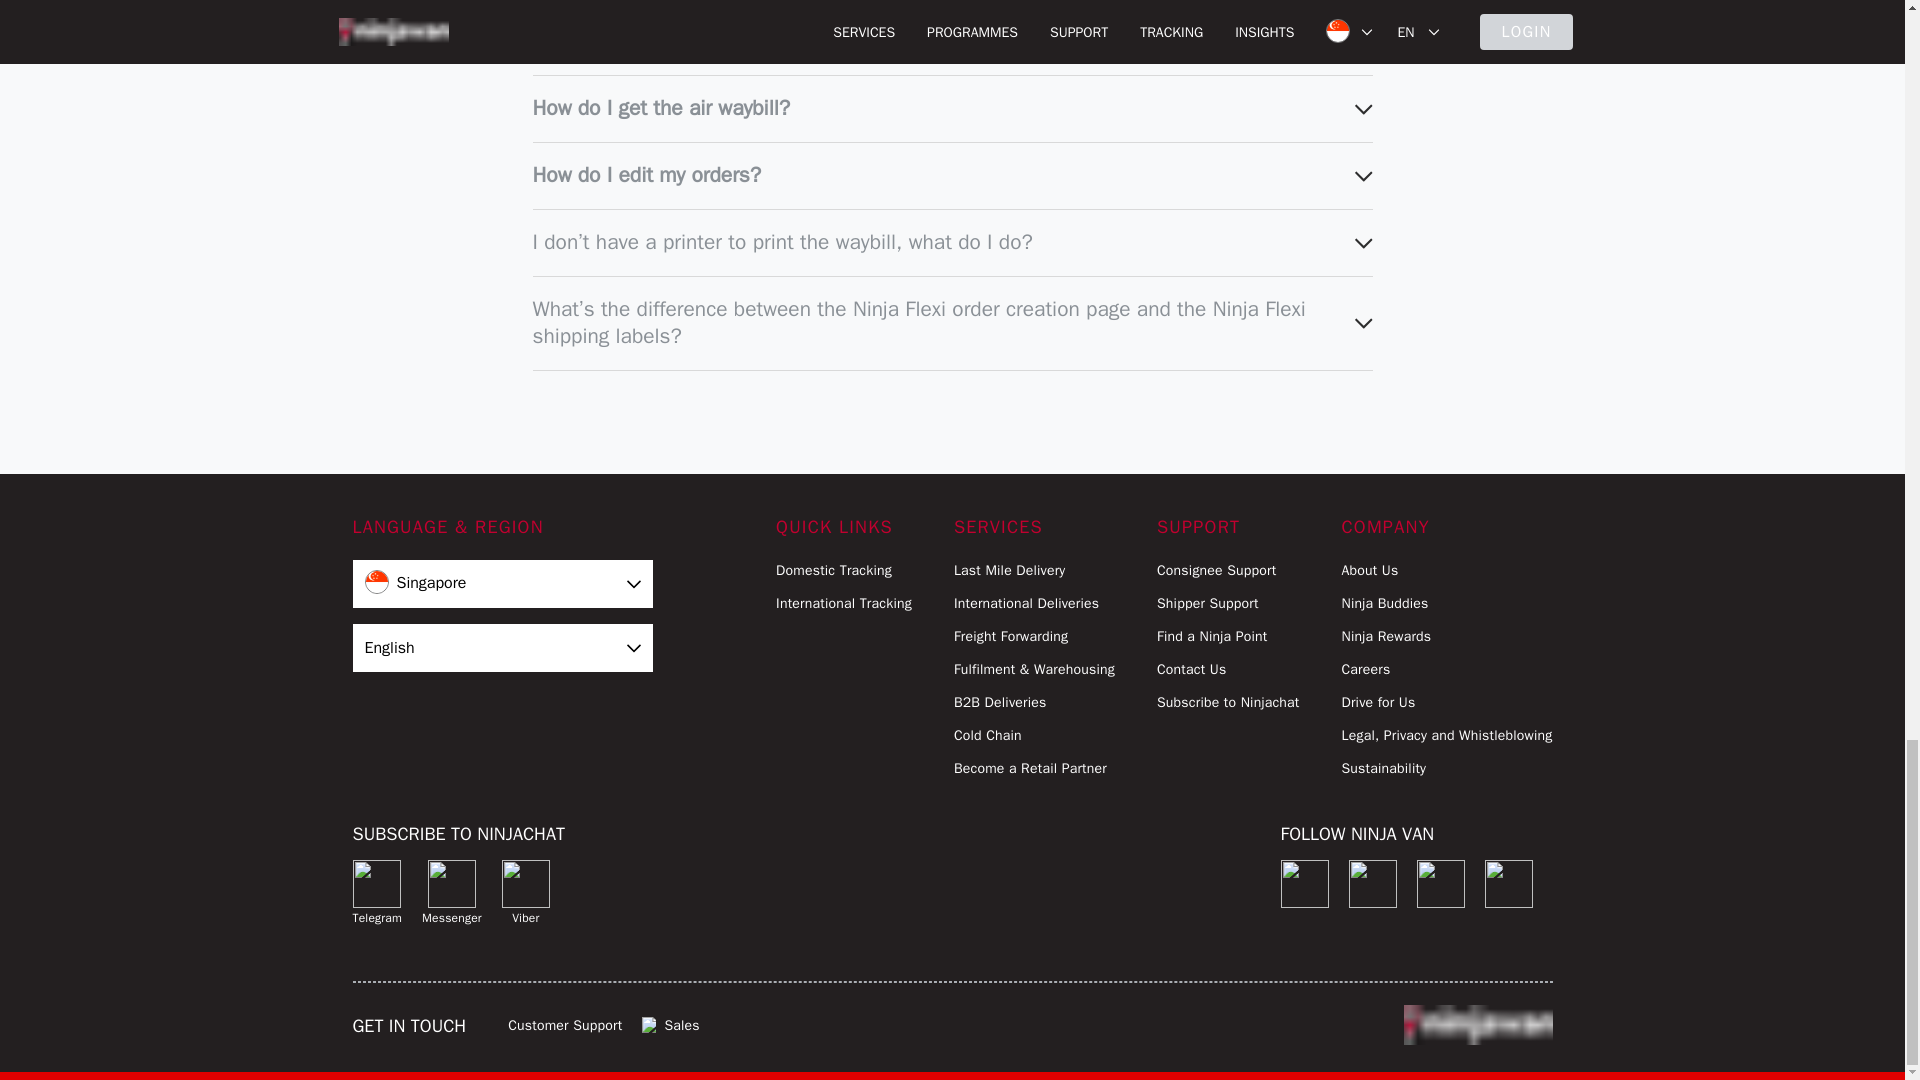 The height and width of the screenshot is (1080, 1920). What do you see at coordinates (1228, 570) in the screenshot?
I see `Consignee Support` at bounding box center [1228, 570].